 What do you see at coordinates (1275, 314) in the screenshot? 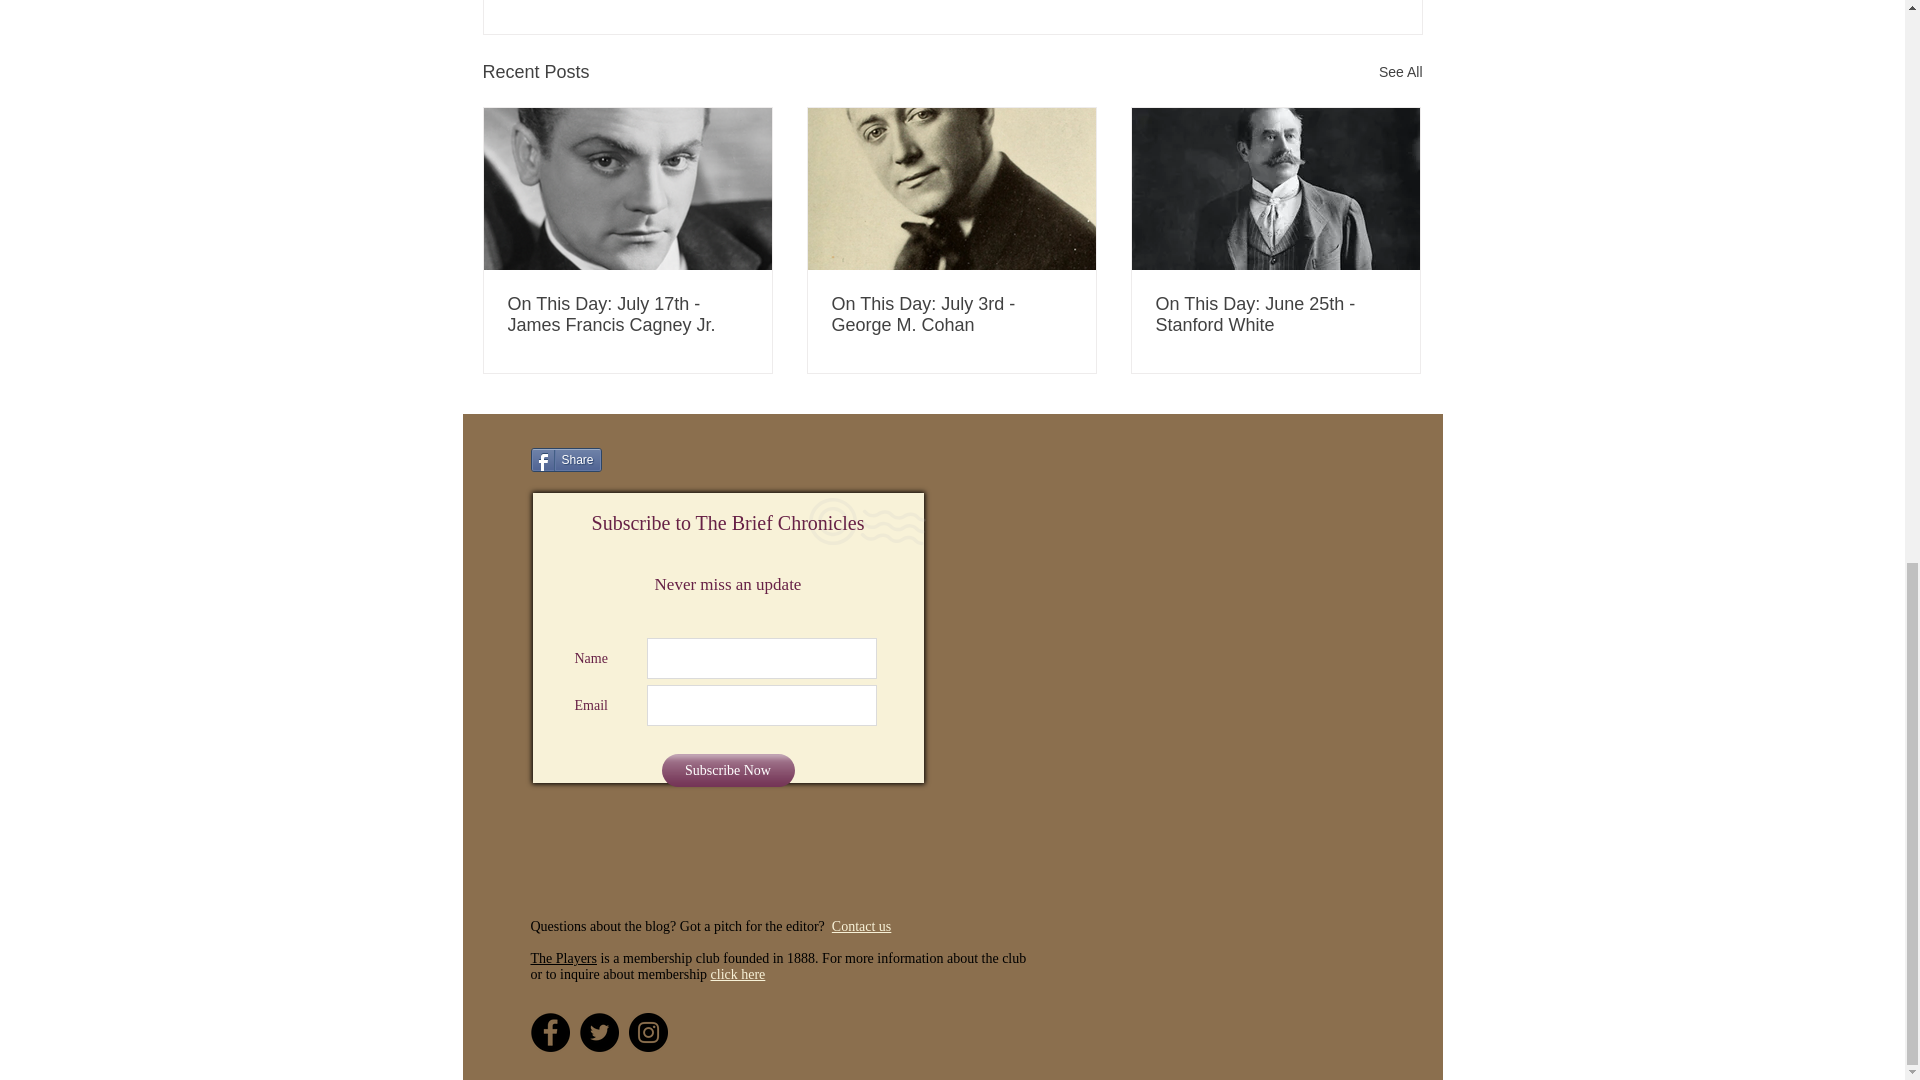
I see `On This Day: June 25th - Stanford White` at bounding box center [1275, 314].